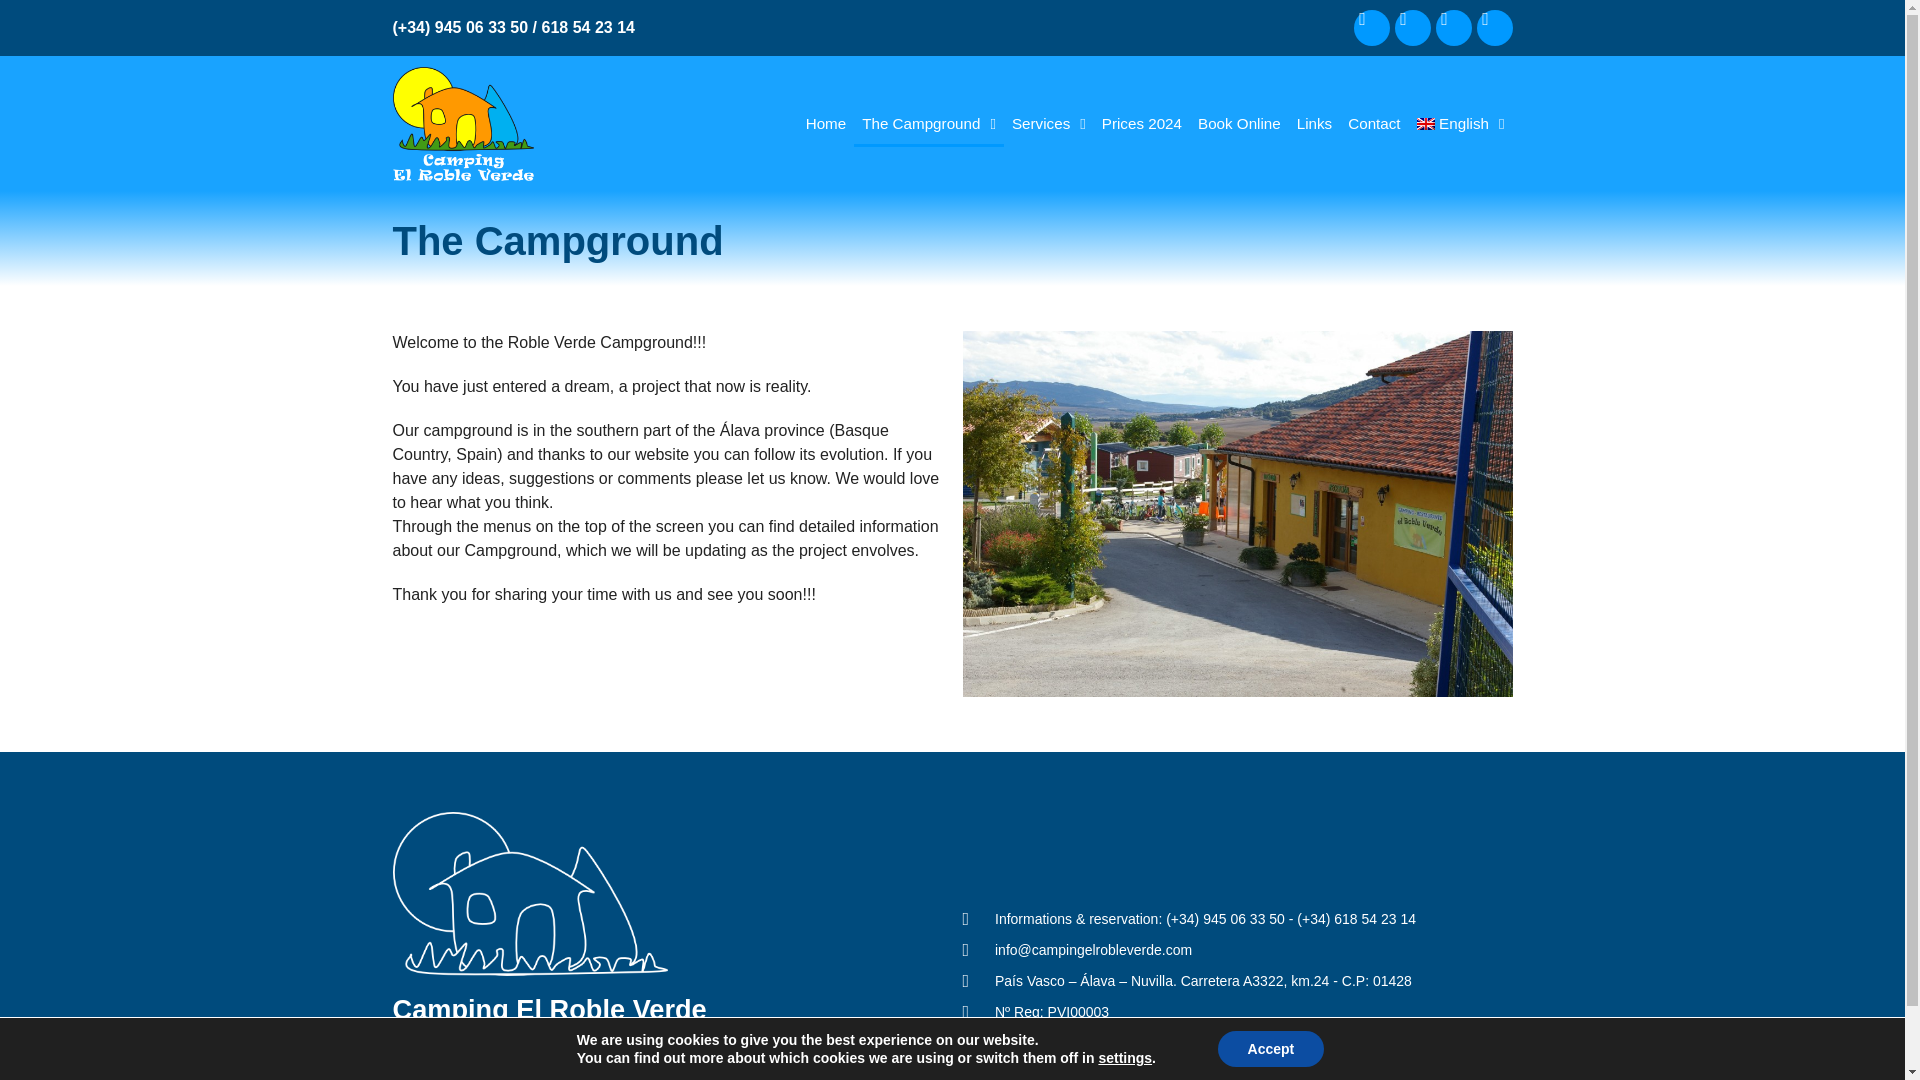  What do you see at coordinates (528, 894) in the screenshot?
I see `logo-footer` at bounding box center [528, 894].